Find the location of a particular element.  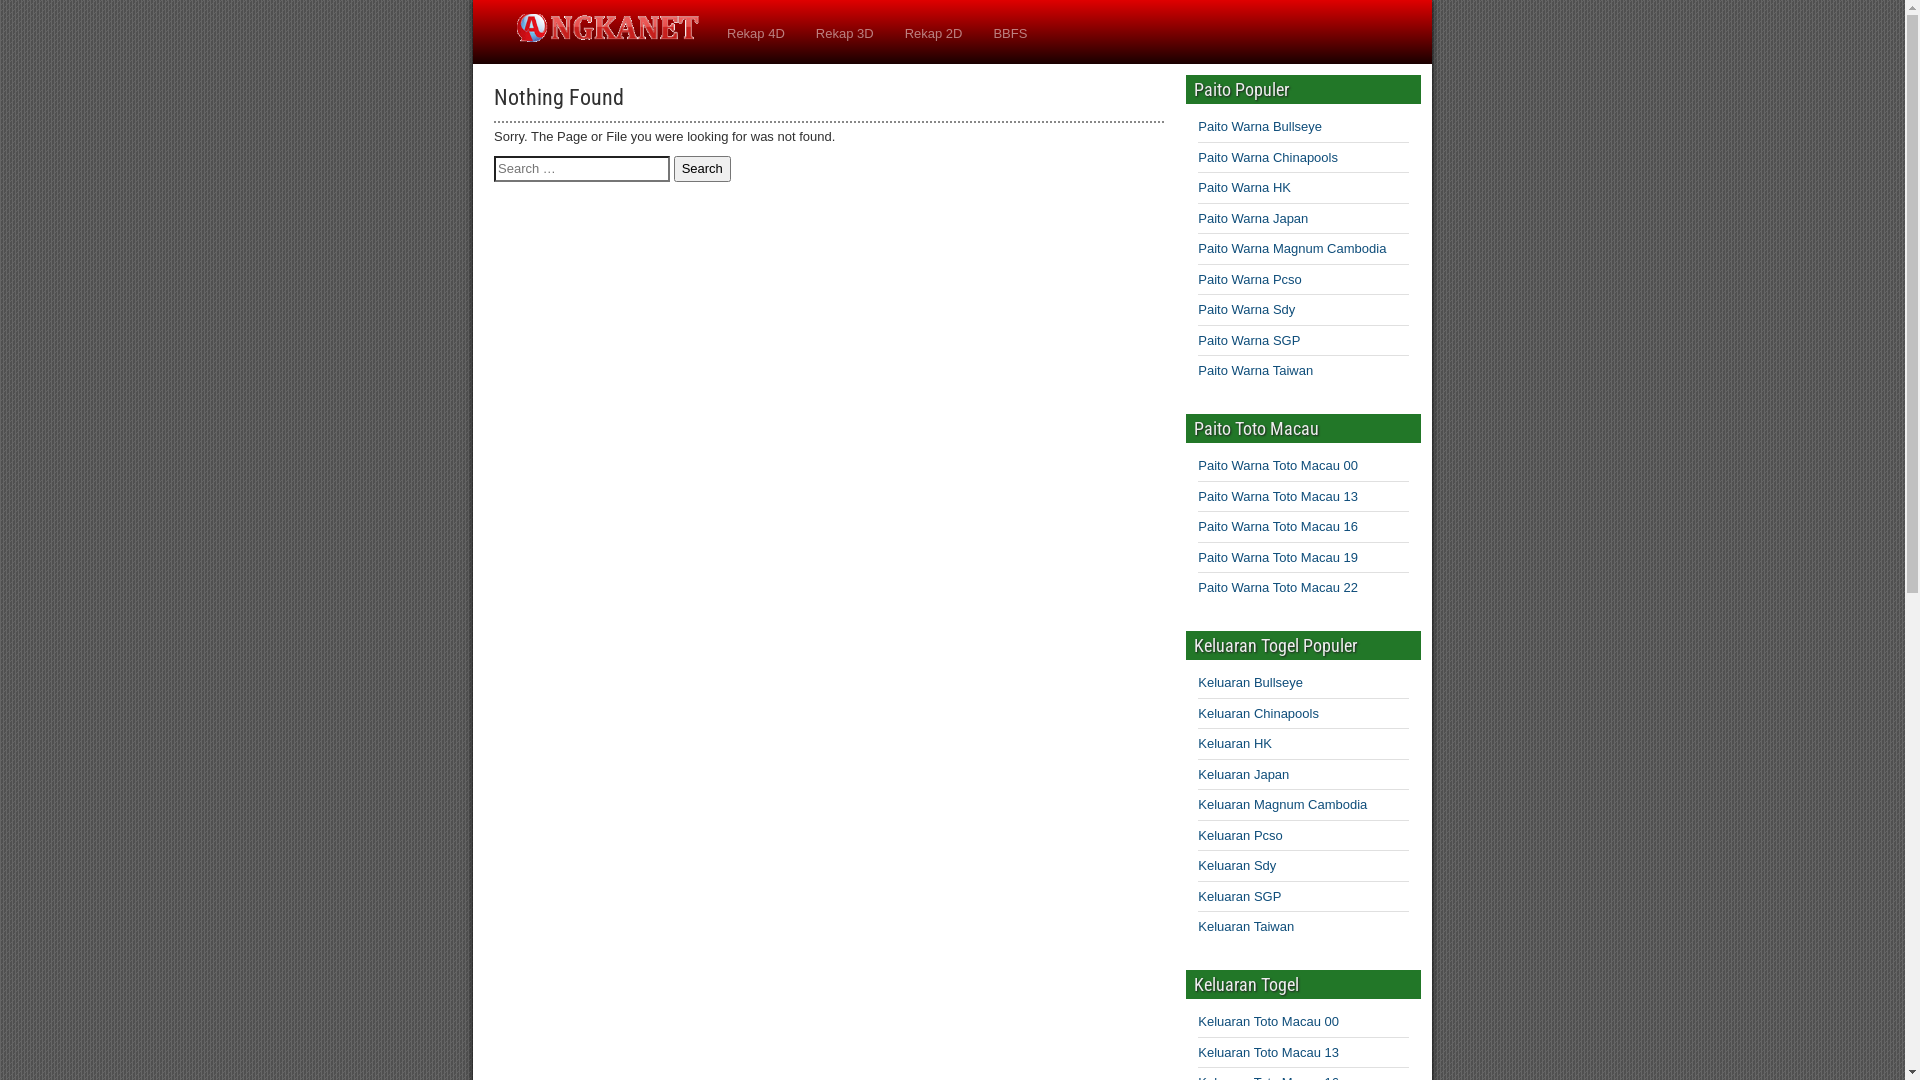

Keluaran SGP is located at coordinates (1240, 896).